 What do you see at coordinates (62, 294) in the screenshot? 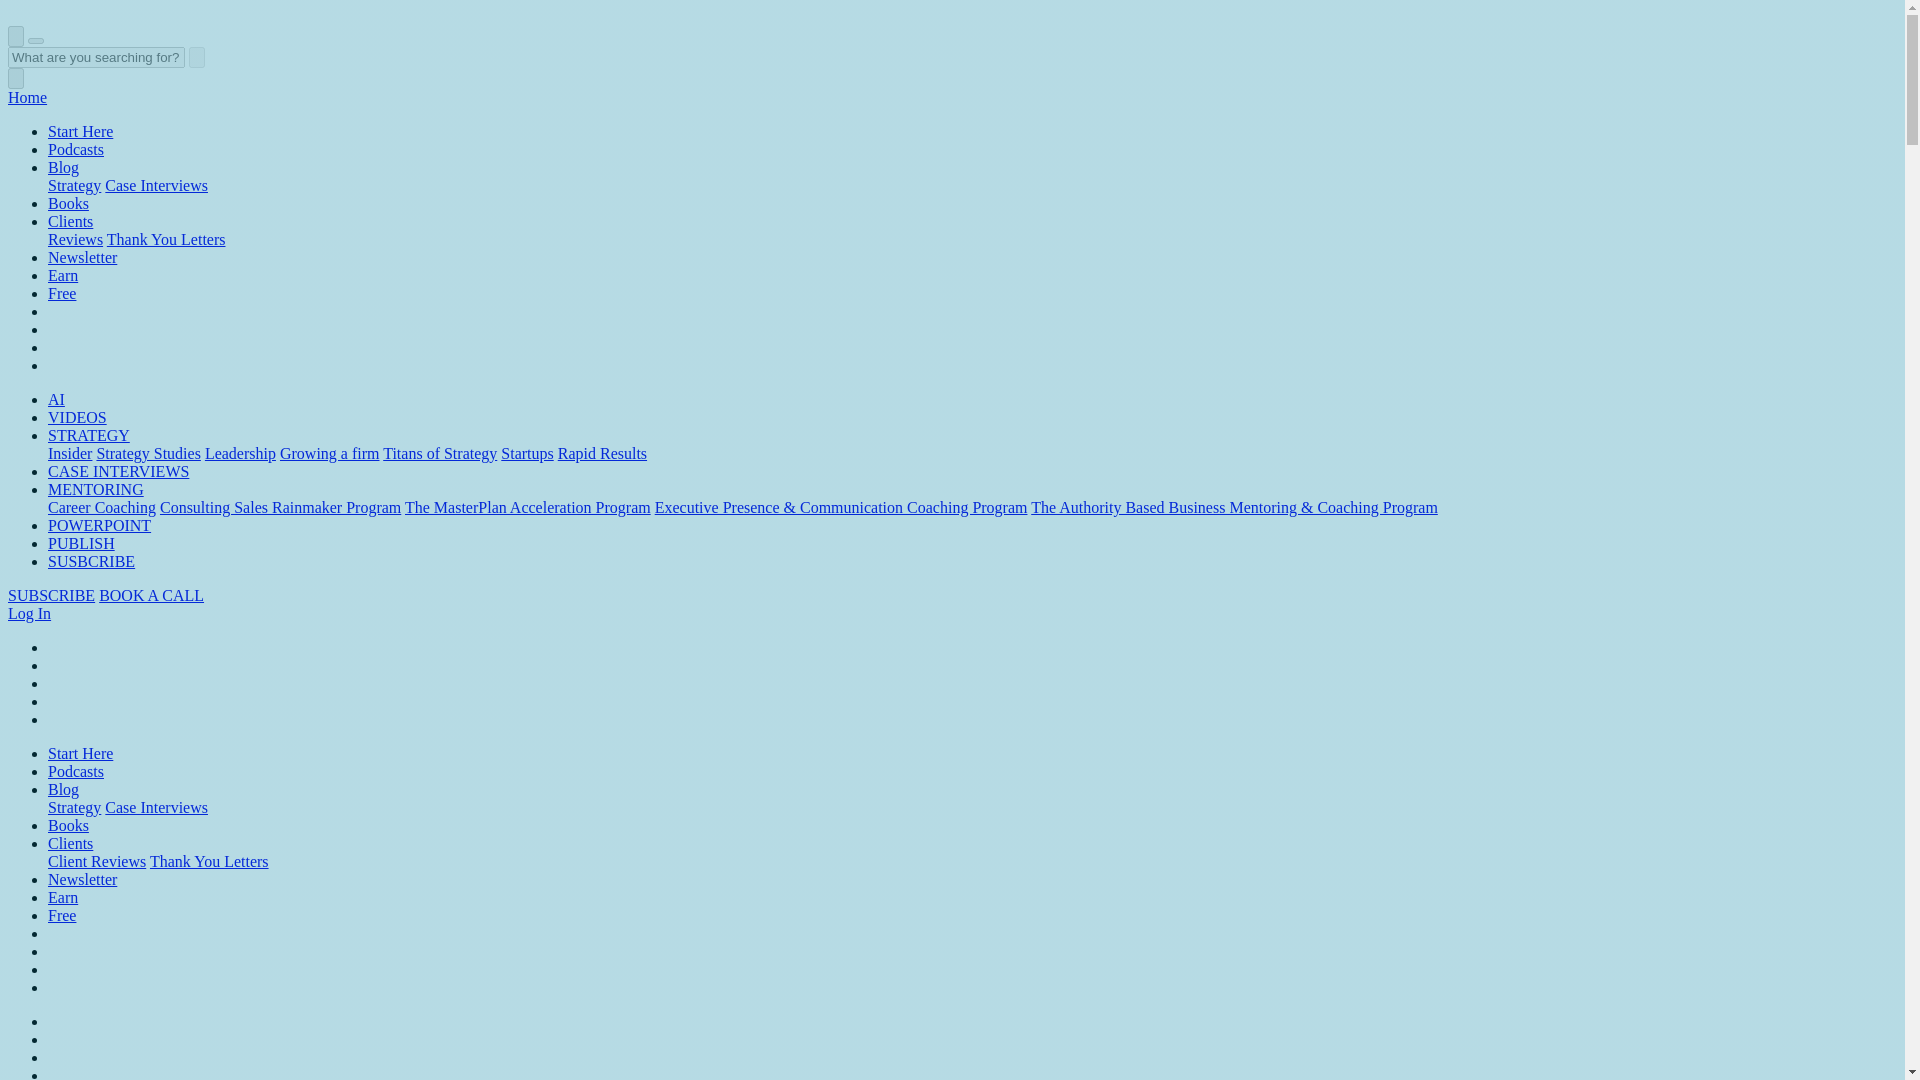
I see `Free` at bounding box center [62, 294].